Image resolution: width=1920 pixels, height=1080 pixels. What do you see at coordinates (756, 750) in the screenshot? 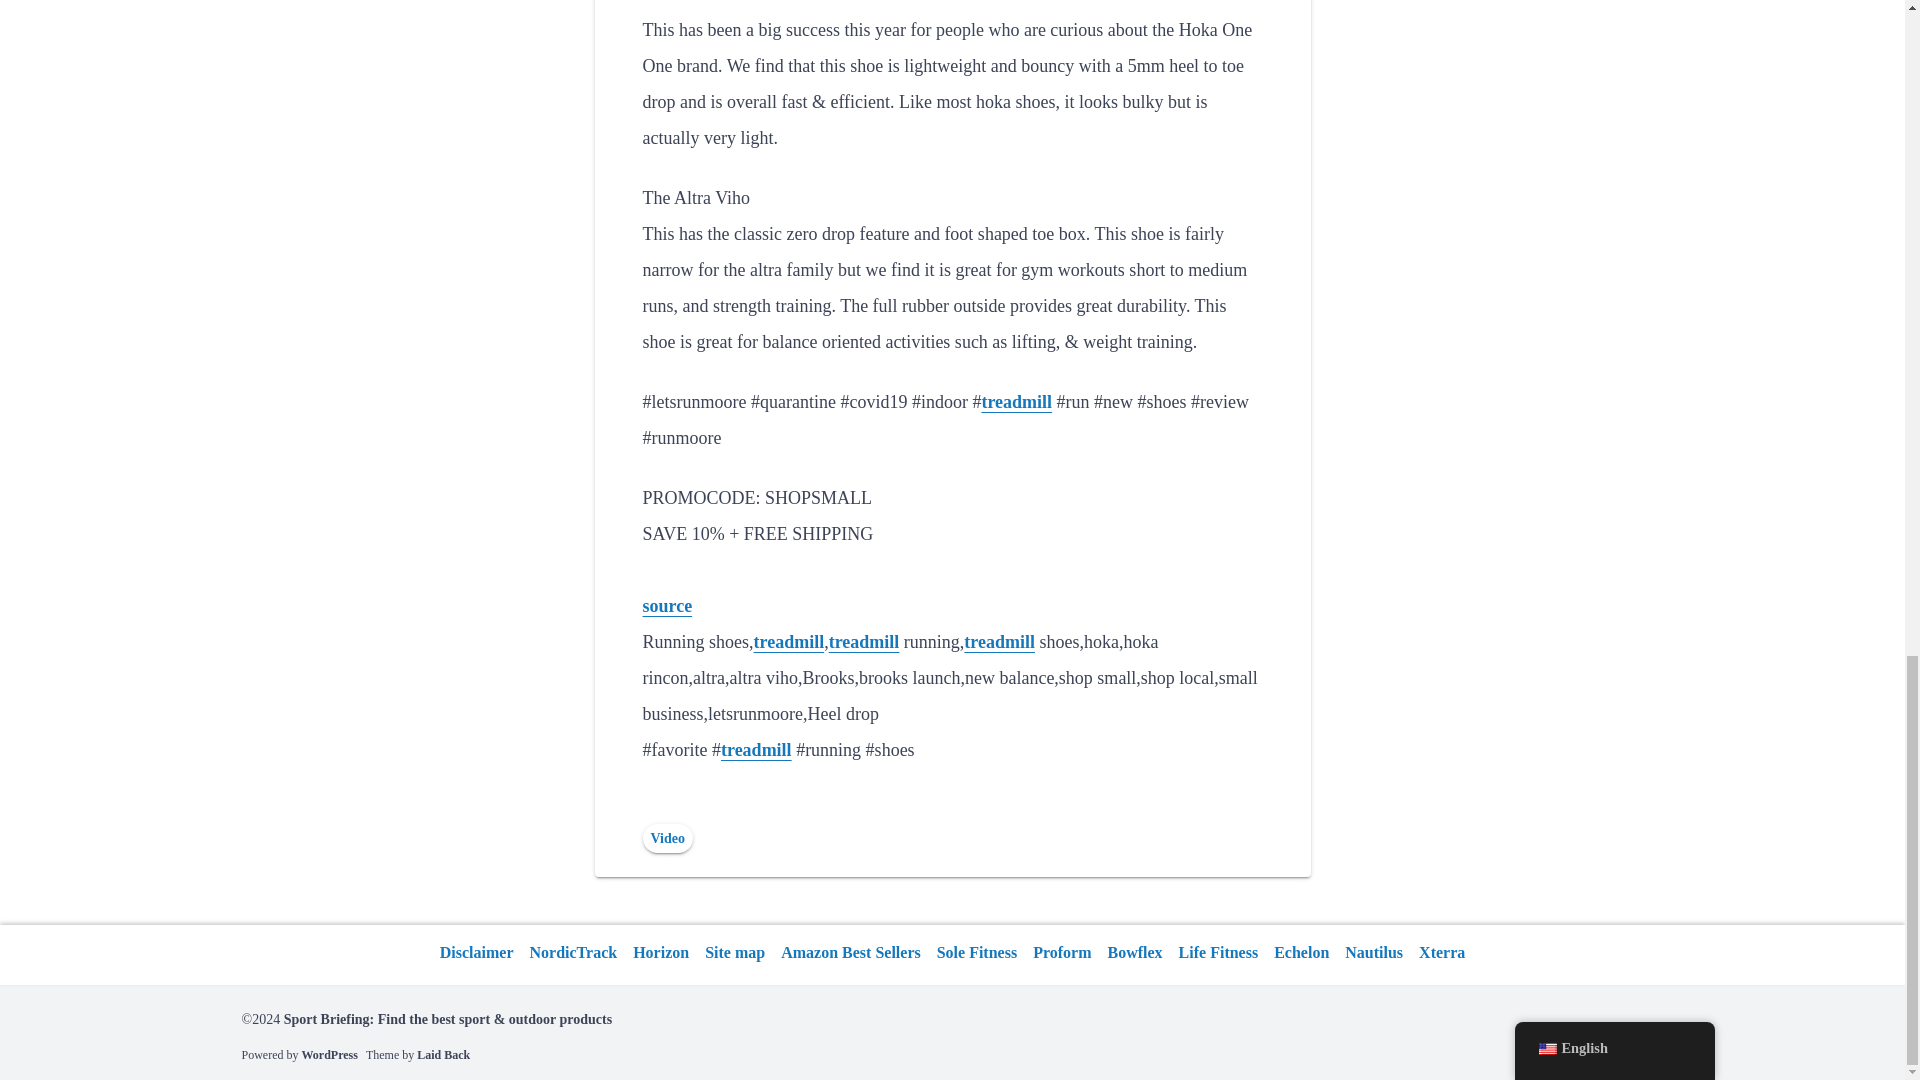
I see `treadmill` at bounding box center [756, 750].